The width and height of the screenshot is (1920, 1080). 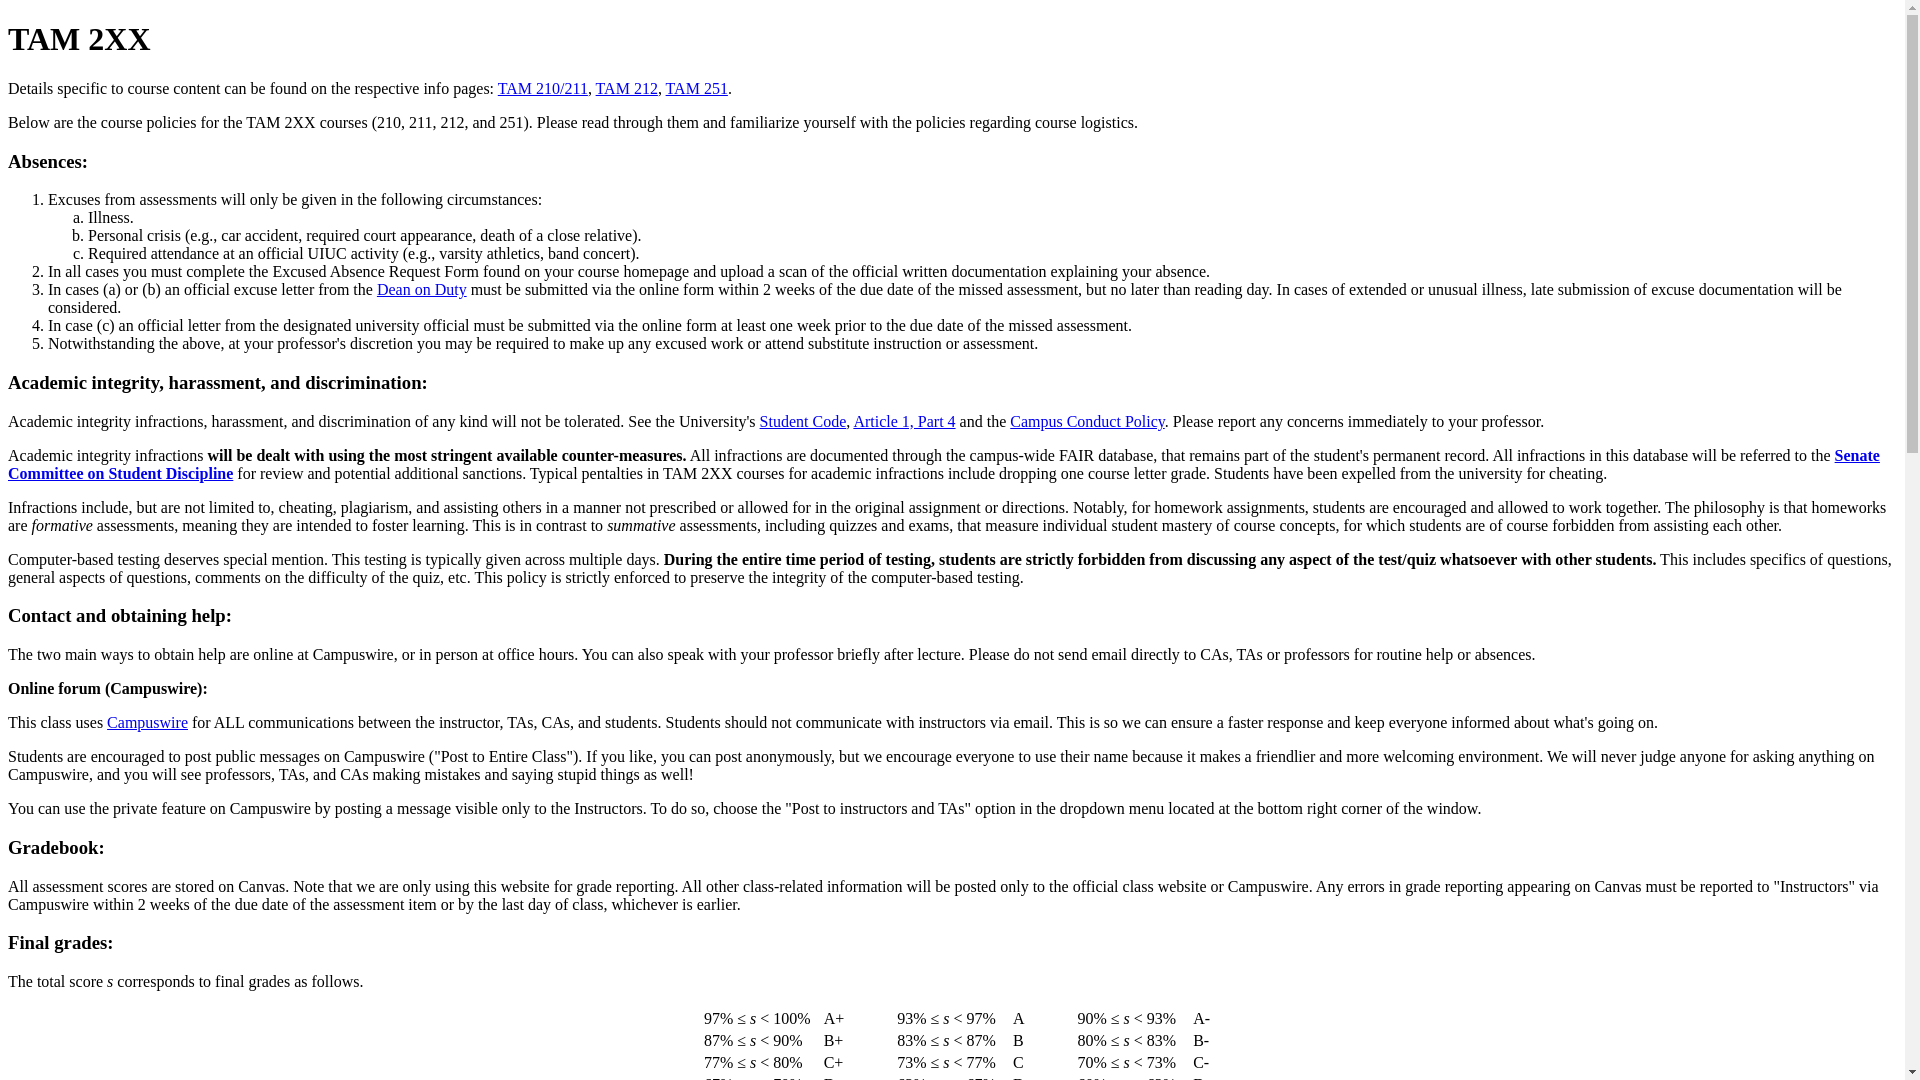 What do you see at coordinates (44, 161) in the screenshot?
I see `Absences` at bounding box center [44, 161].